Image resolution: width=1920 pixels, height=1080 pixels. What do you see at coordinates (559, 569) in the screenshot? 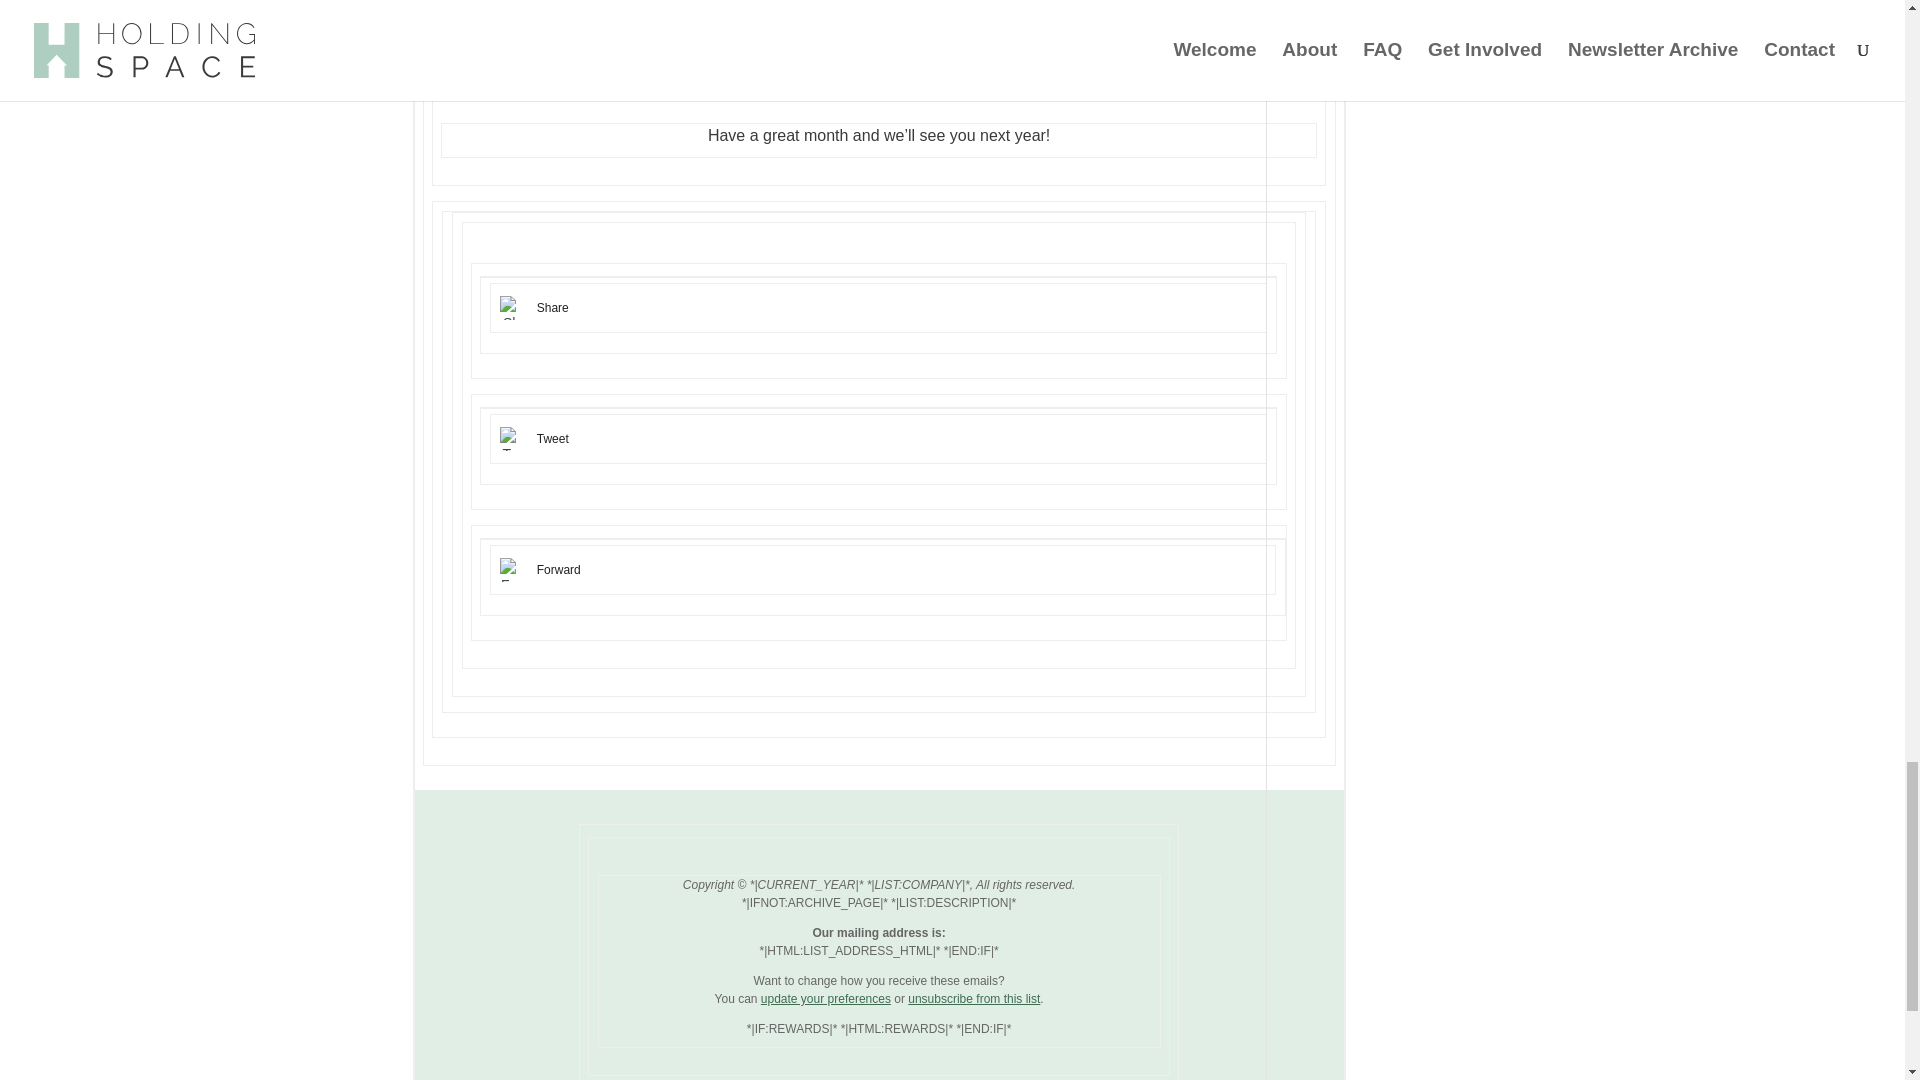
I see `Forward` at bounding box center [559, 569].